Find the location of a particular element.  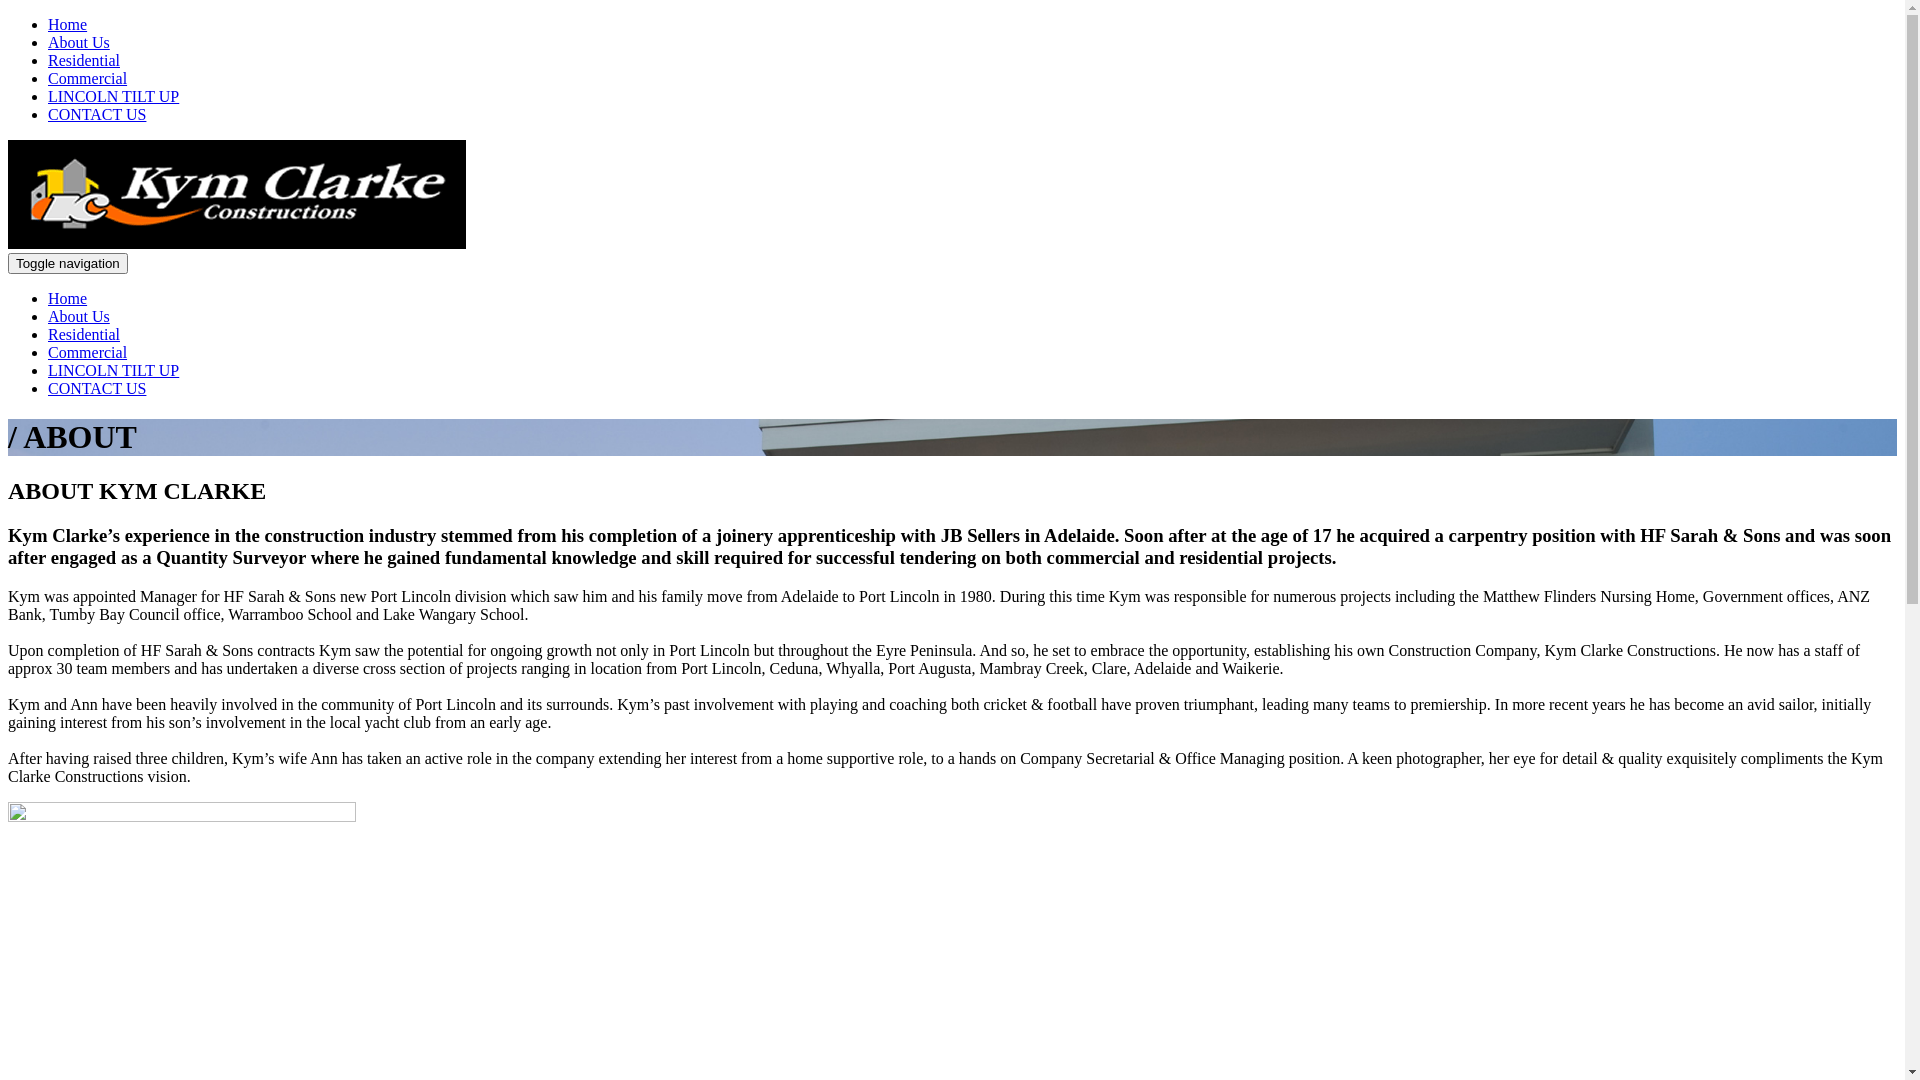

Home is located at coordinates (68, 298).